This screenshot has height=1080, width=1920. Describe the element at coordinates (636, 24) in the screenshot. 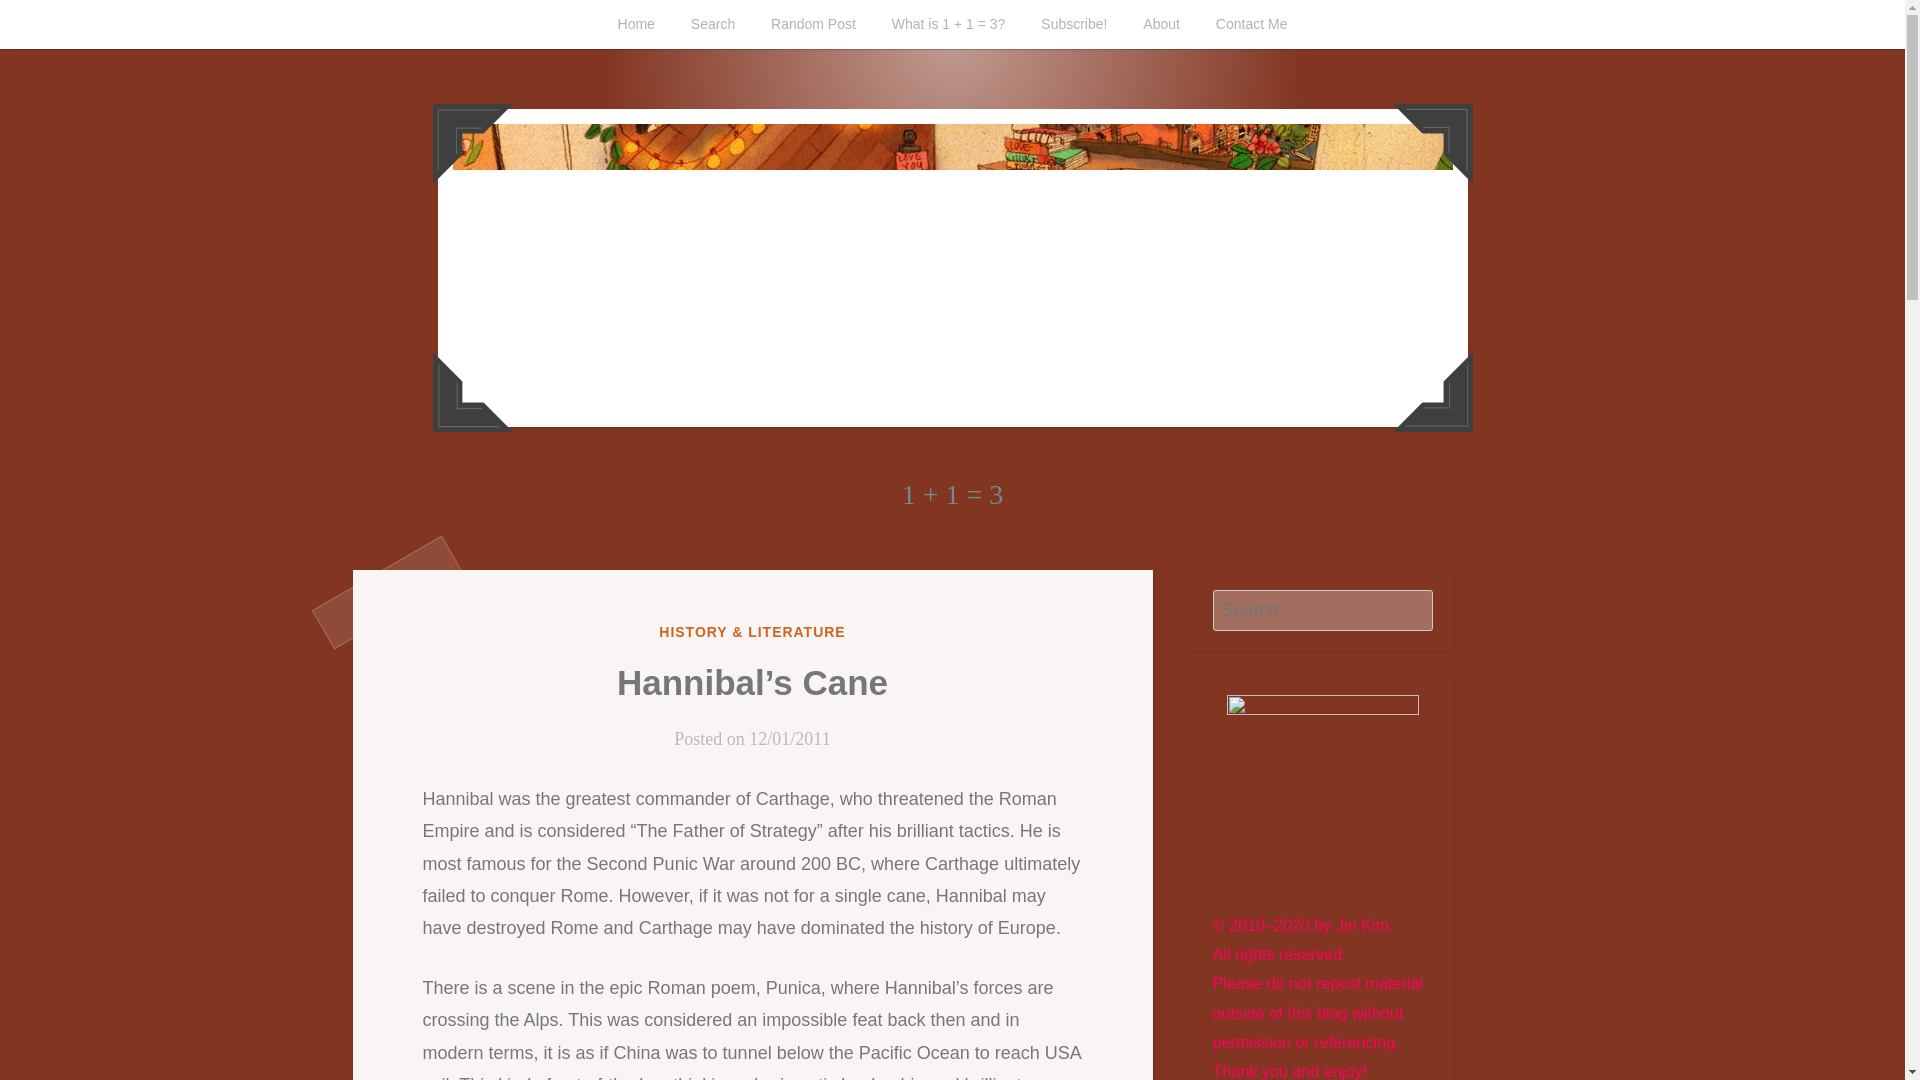

I see `Home` at that location.